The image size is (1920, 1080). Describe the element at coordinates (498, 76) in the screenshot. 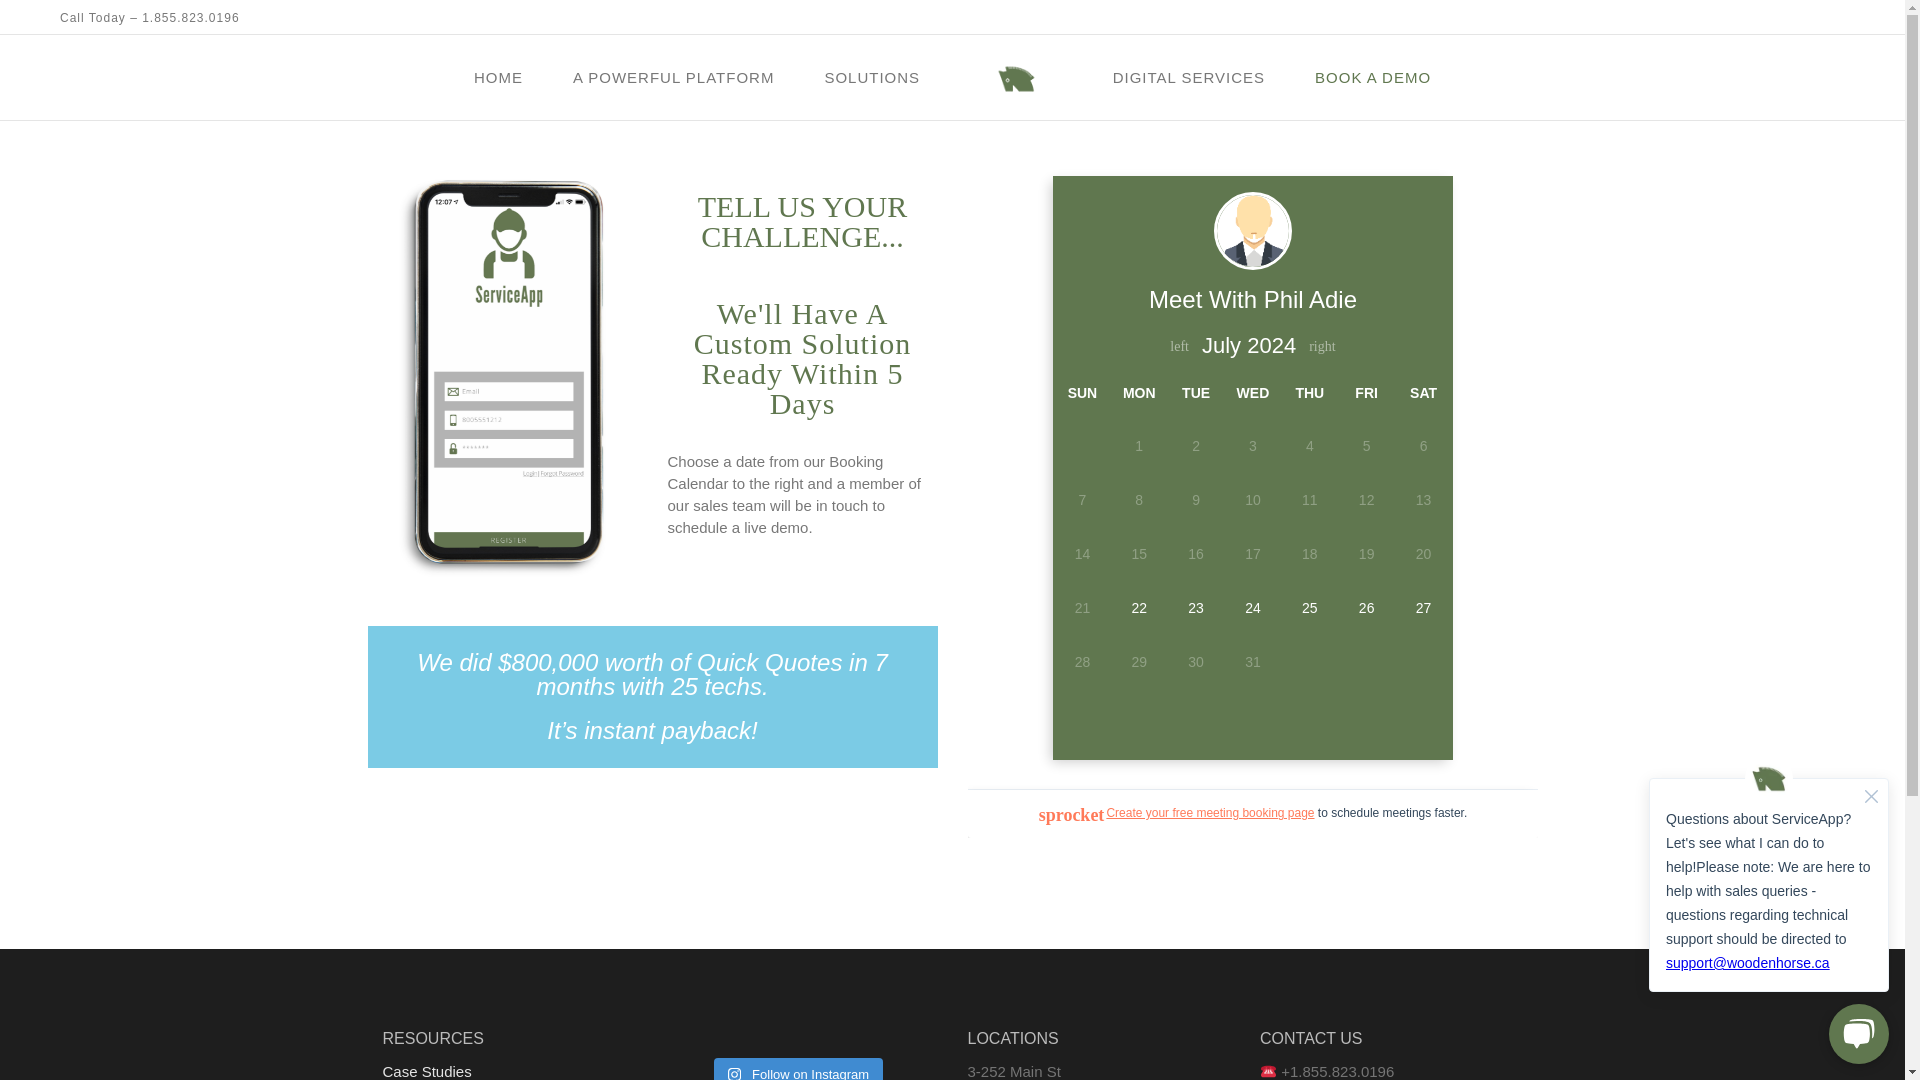

I see `HOME` at that location.